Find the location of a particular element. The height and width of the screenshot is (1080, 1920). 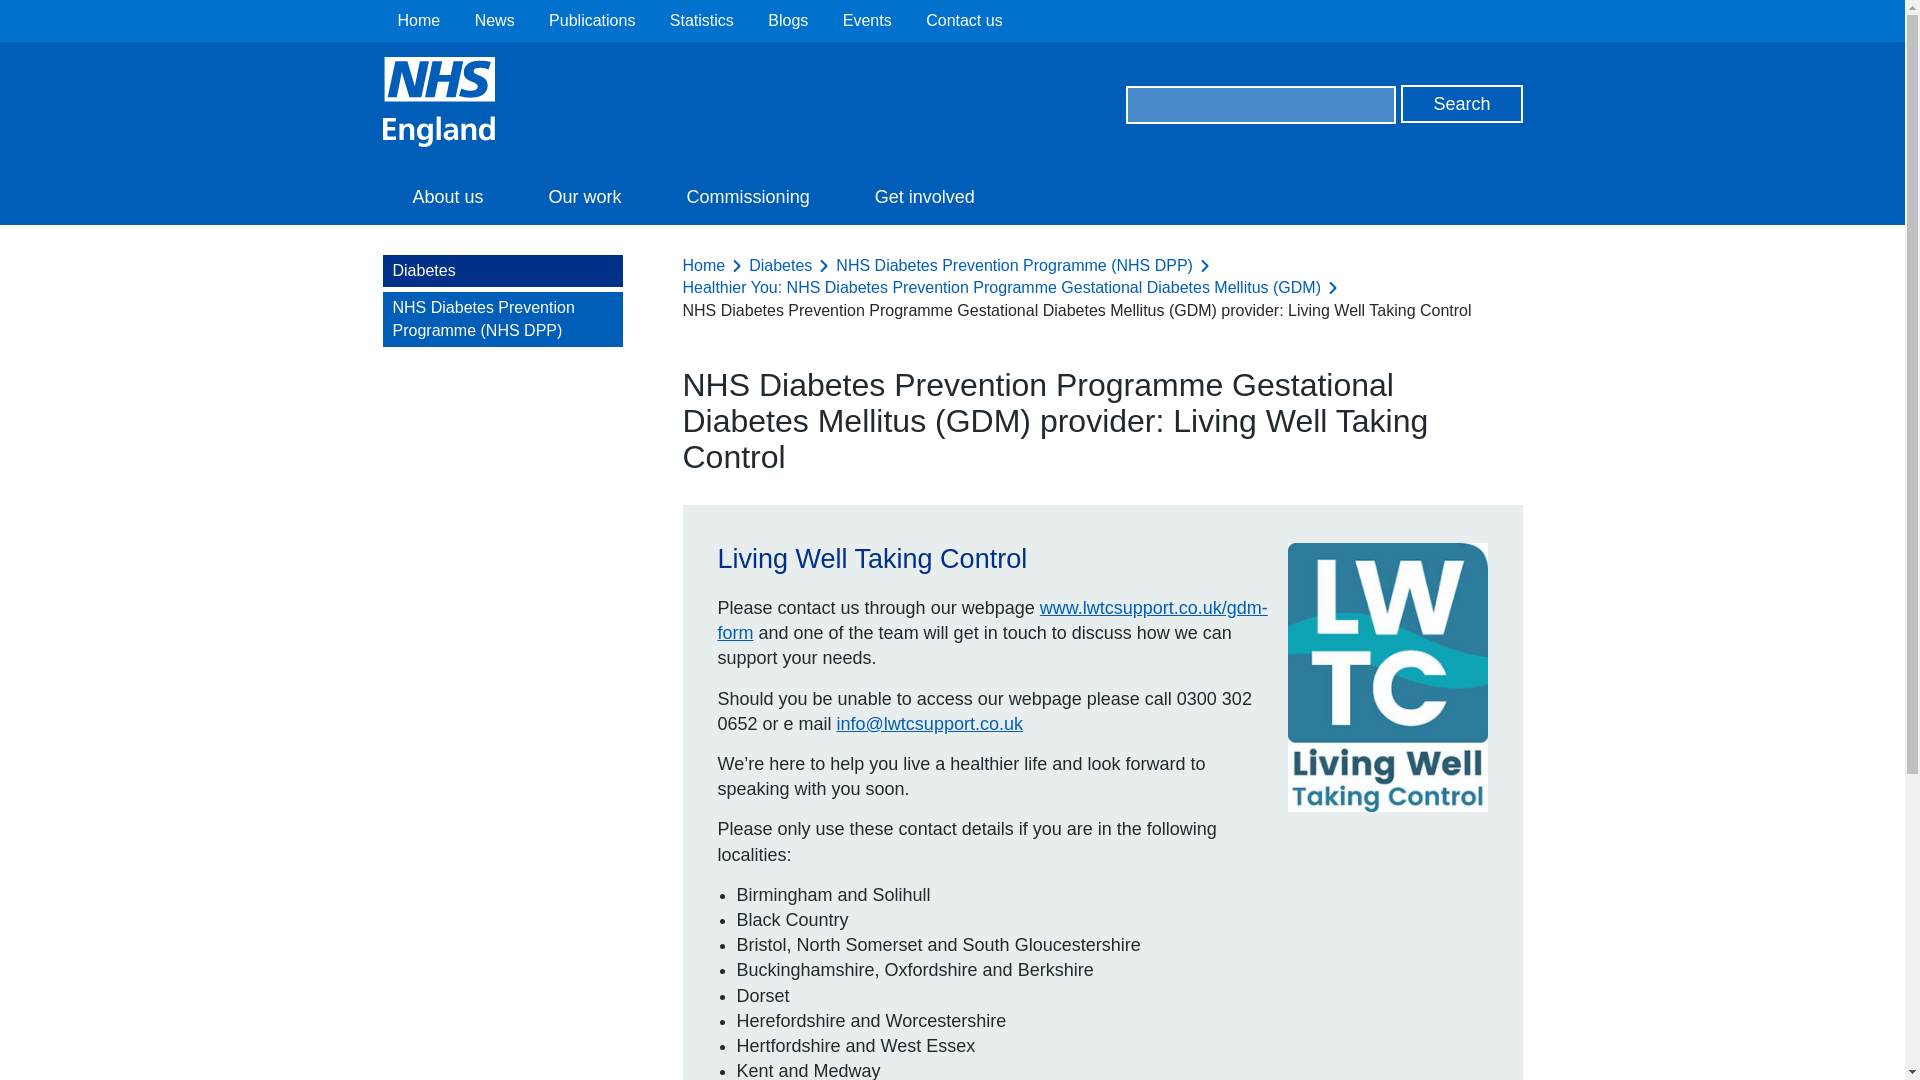

Our work is located at coordinates (585, 196).